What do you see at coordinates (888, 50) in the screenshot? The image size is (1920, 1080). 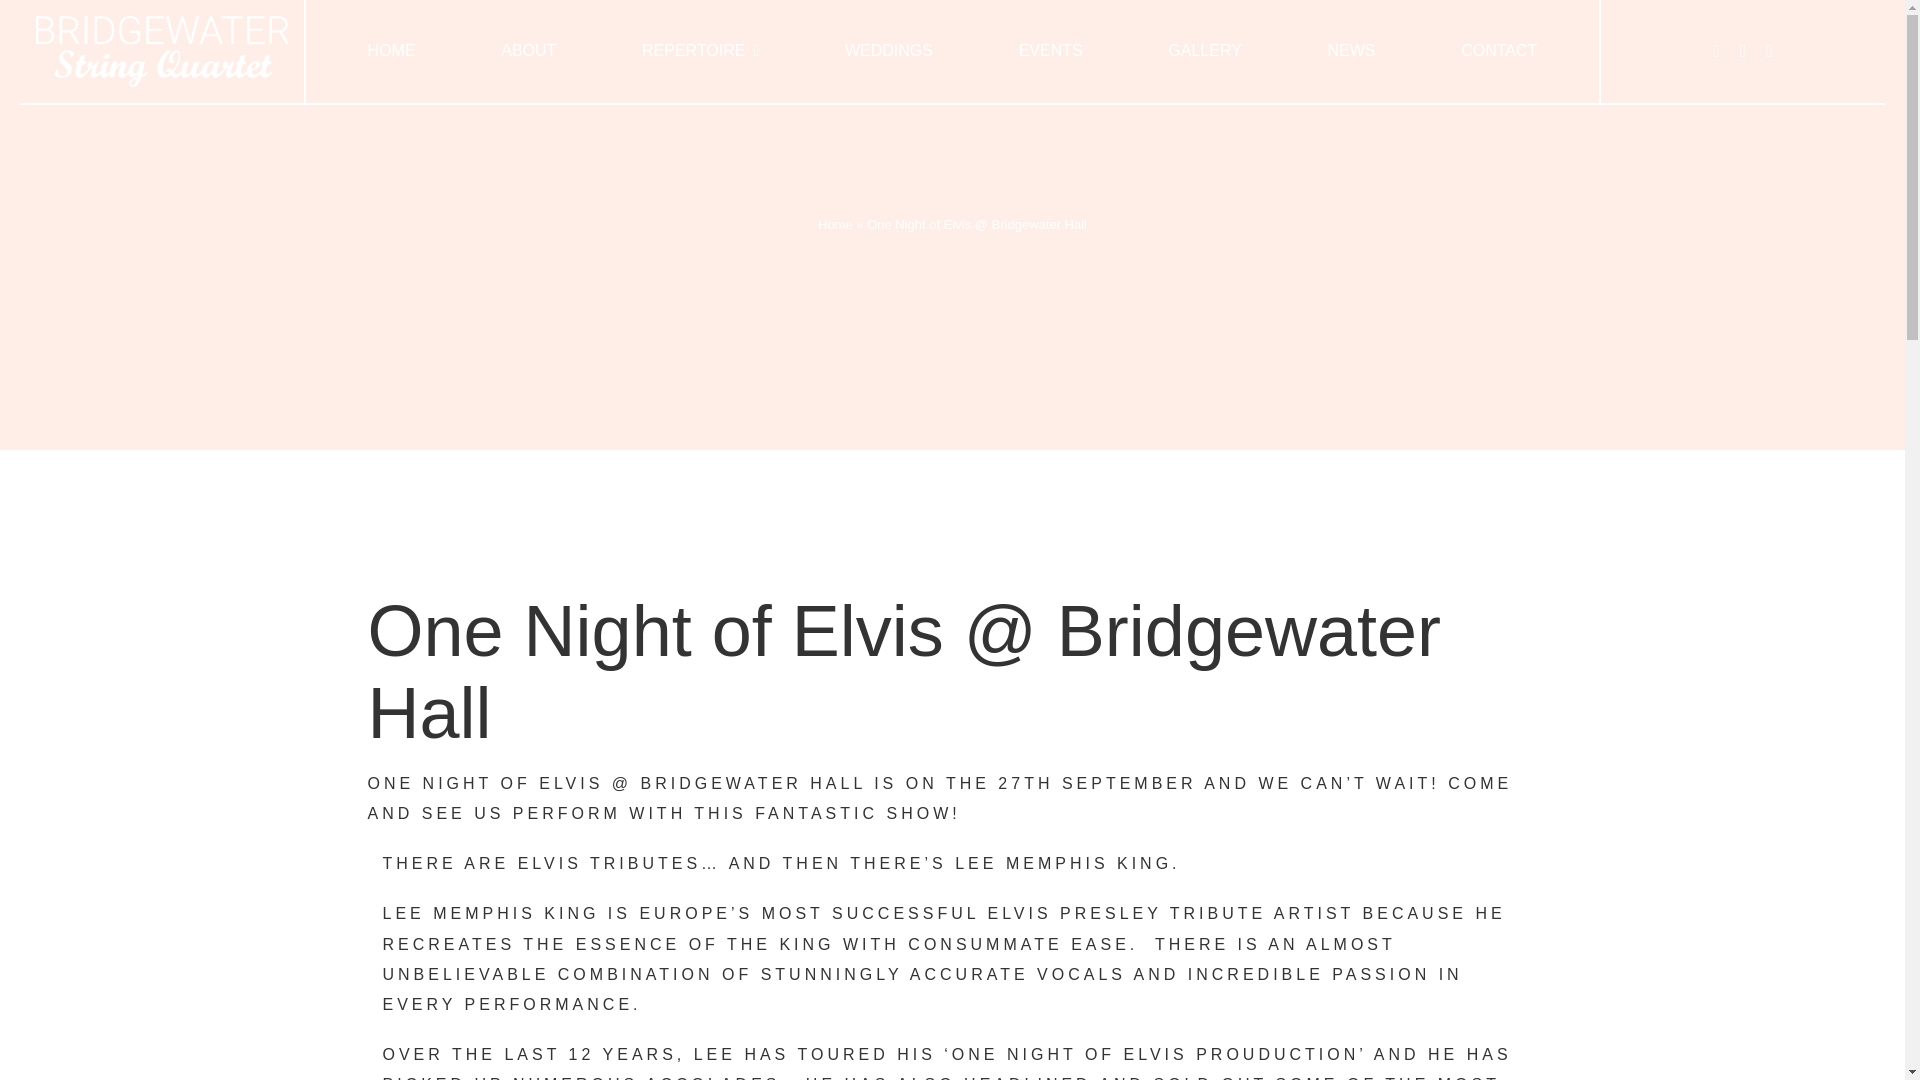 I see `WEDDINGS` at bounding box center [888, 50].